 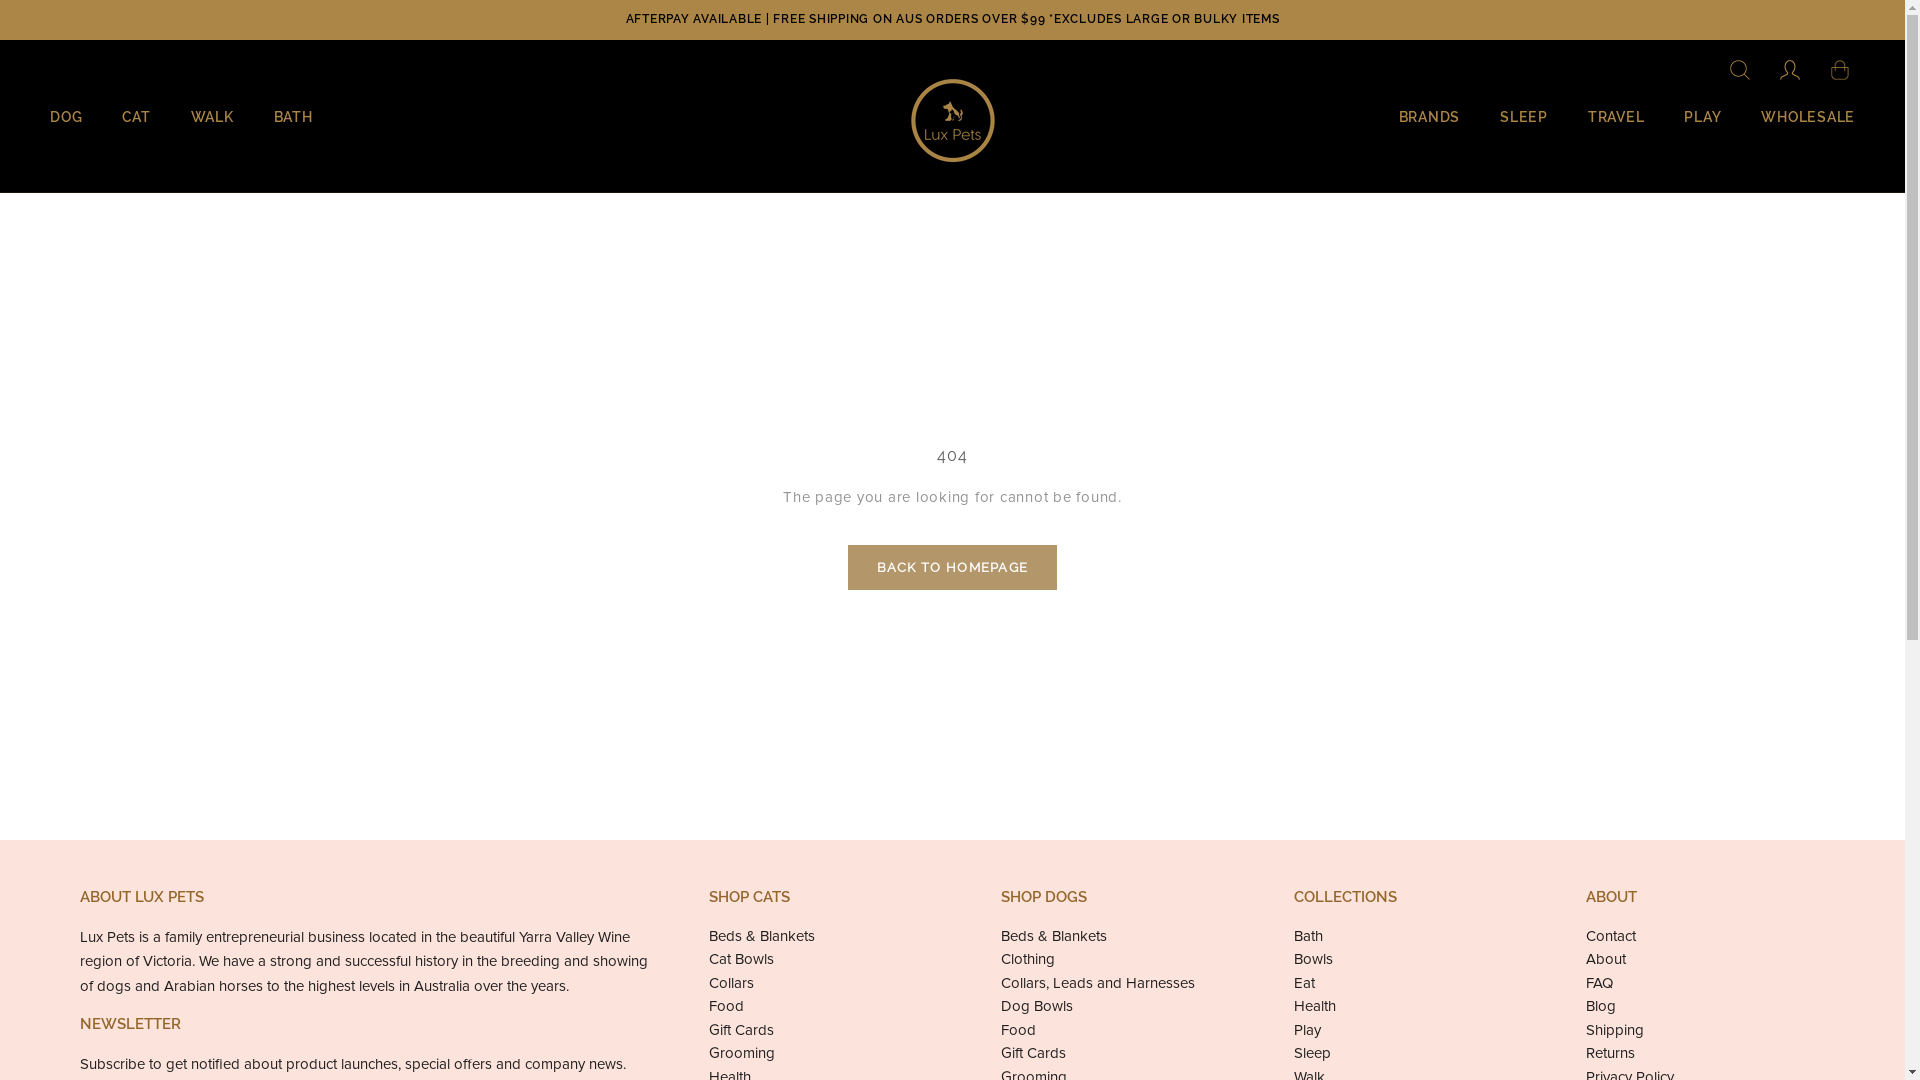 What do you see at coordinates (1120, 960) in the screenshot?
I see `Clothing` at bounding box center [1120, 960].